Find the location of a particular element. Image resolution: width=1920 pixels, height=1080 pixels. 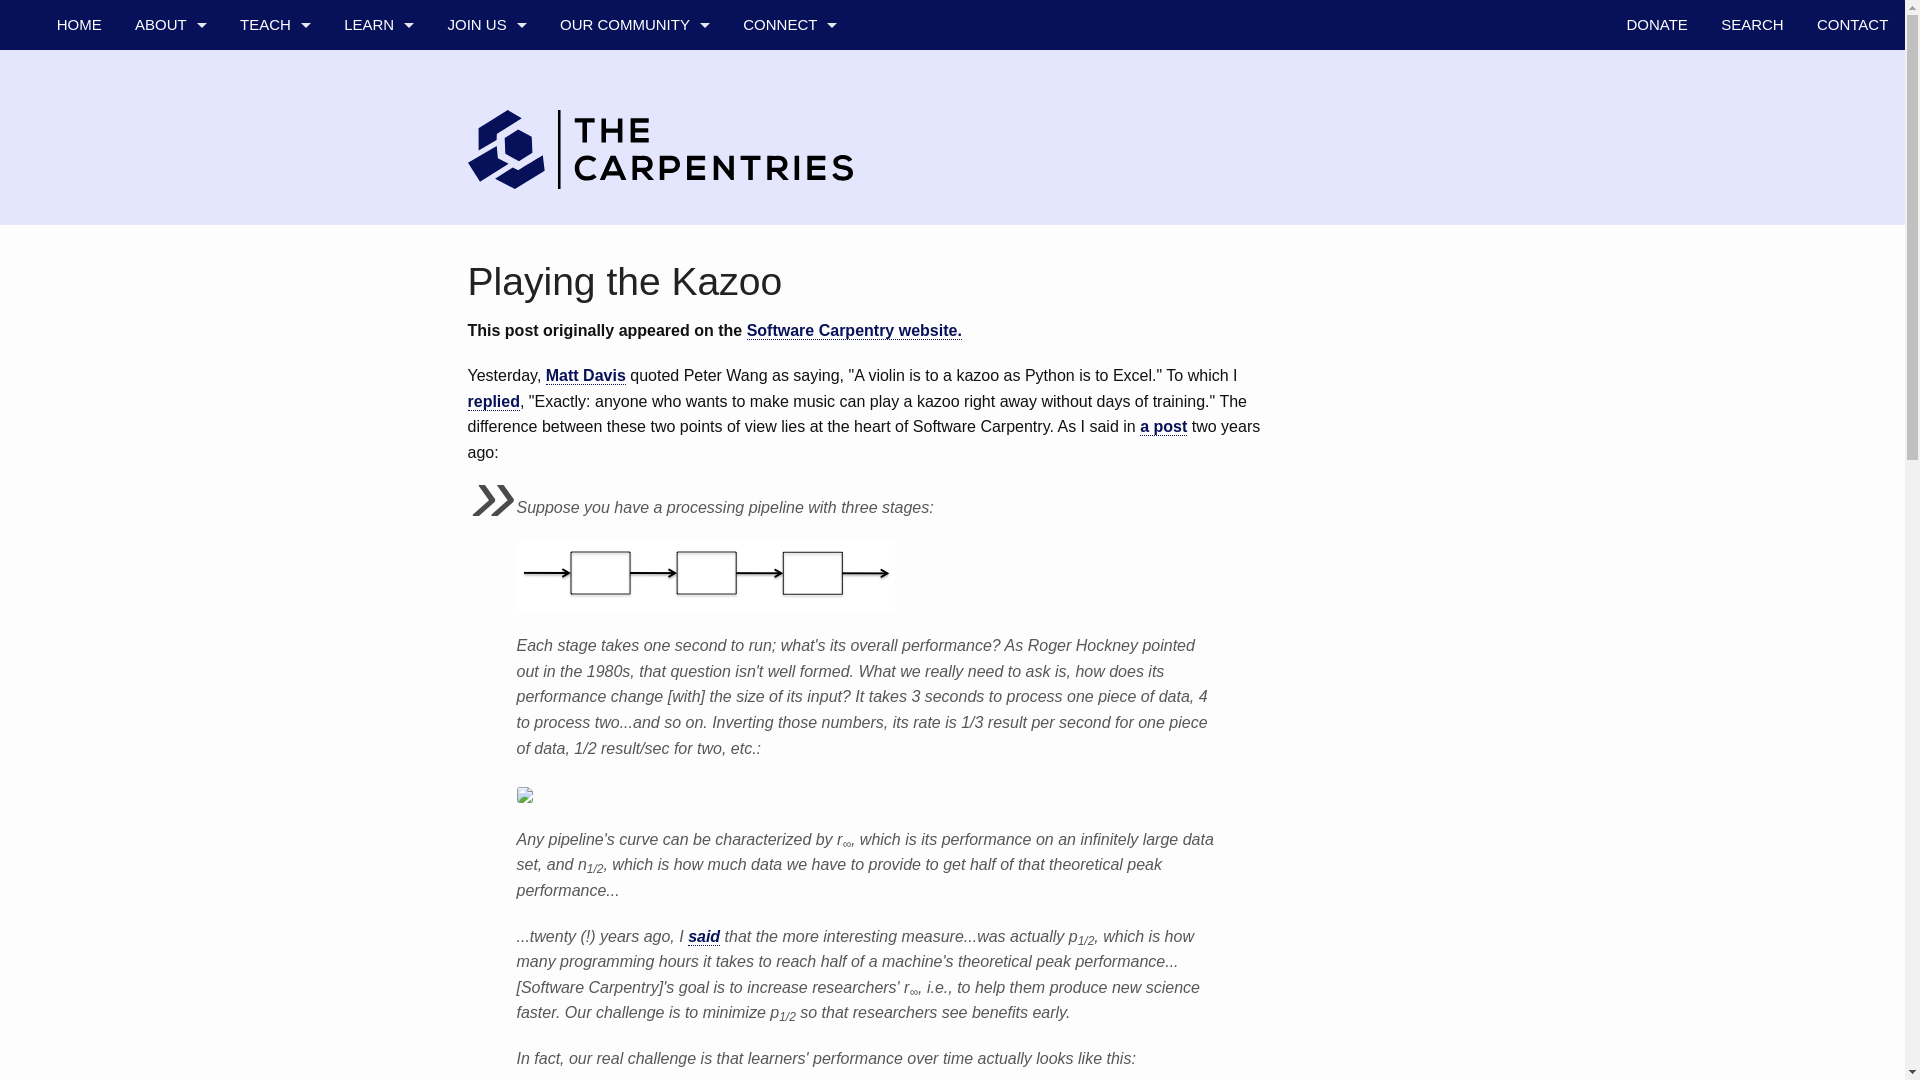

ANNUAL REPORTS is located at coordinates (170, 374).